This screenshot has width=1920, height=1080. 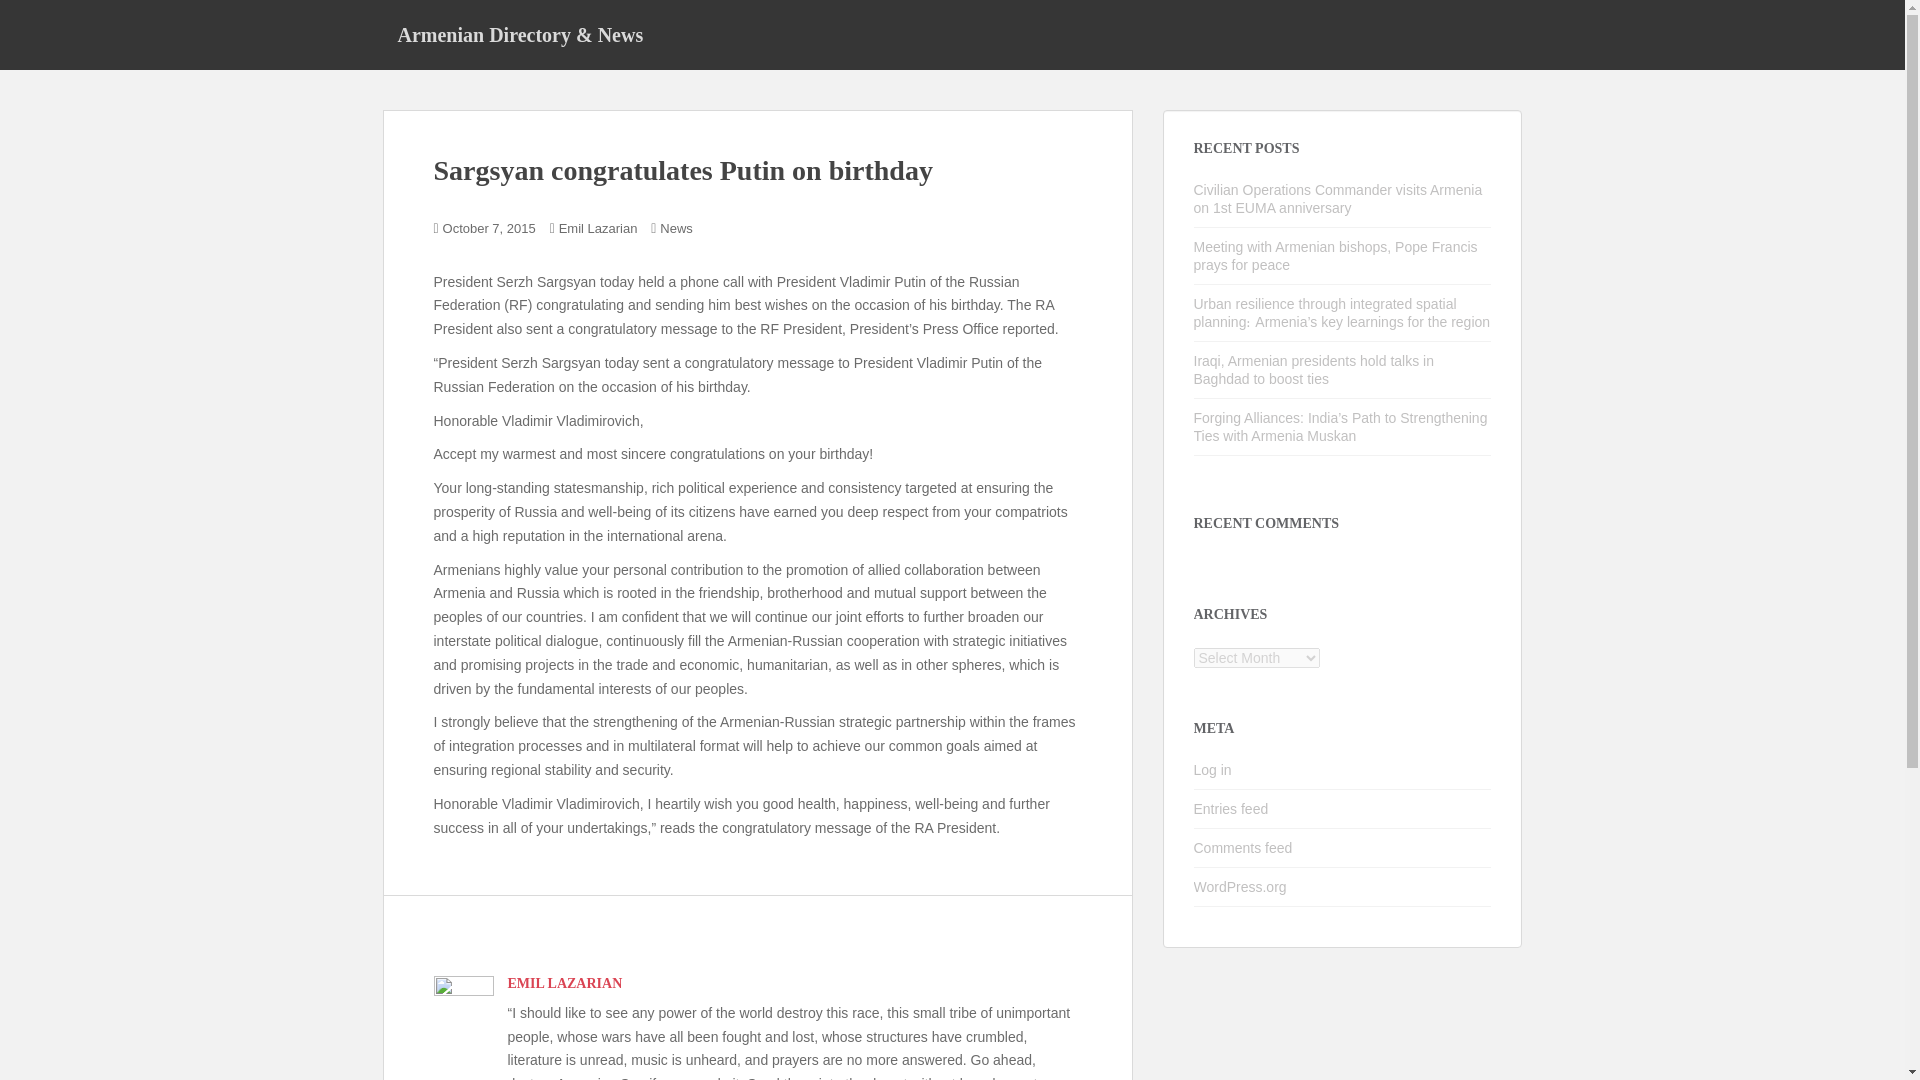 I want to click on WordPress.org, so click(x=1240, y=887).